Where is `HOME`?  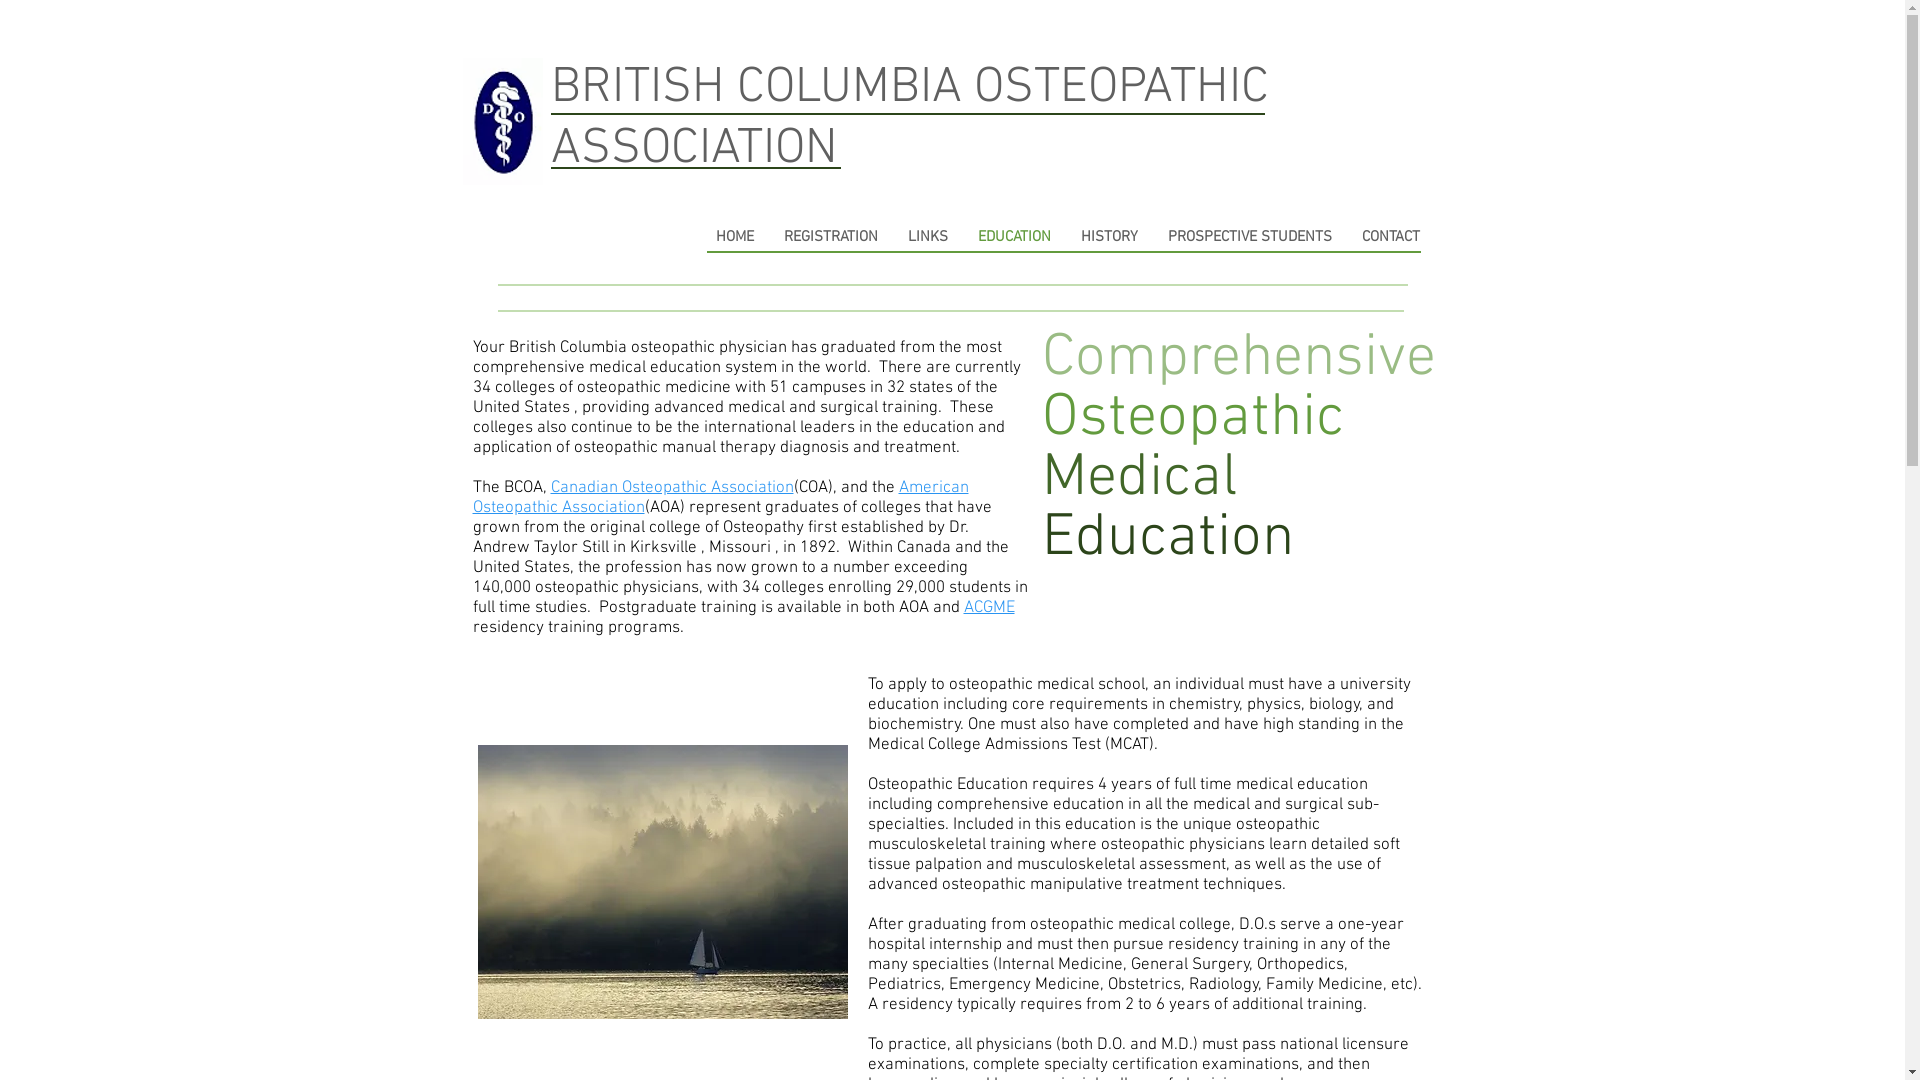 HOME is located at coordinates (734, 237).